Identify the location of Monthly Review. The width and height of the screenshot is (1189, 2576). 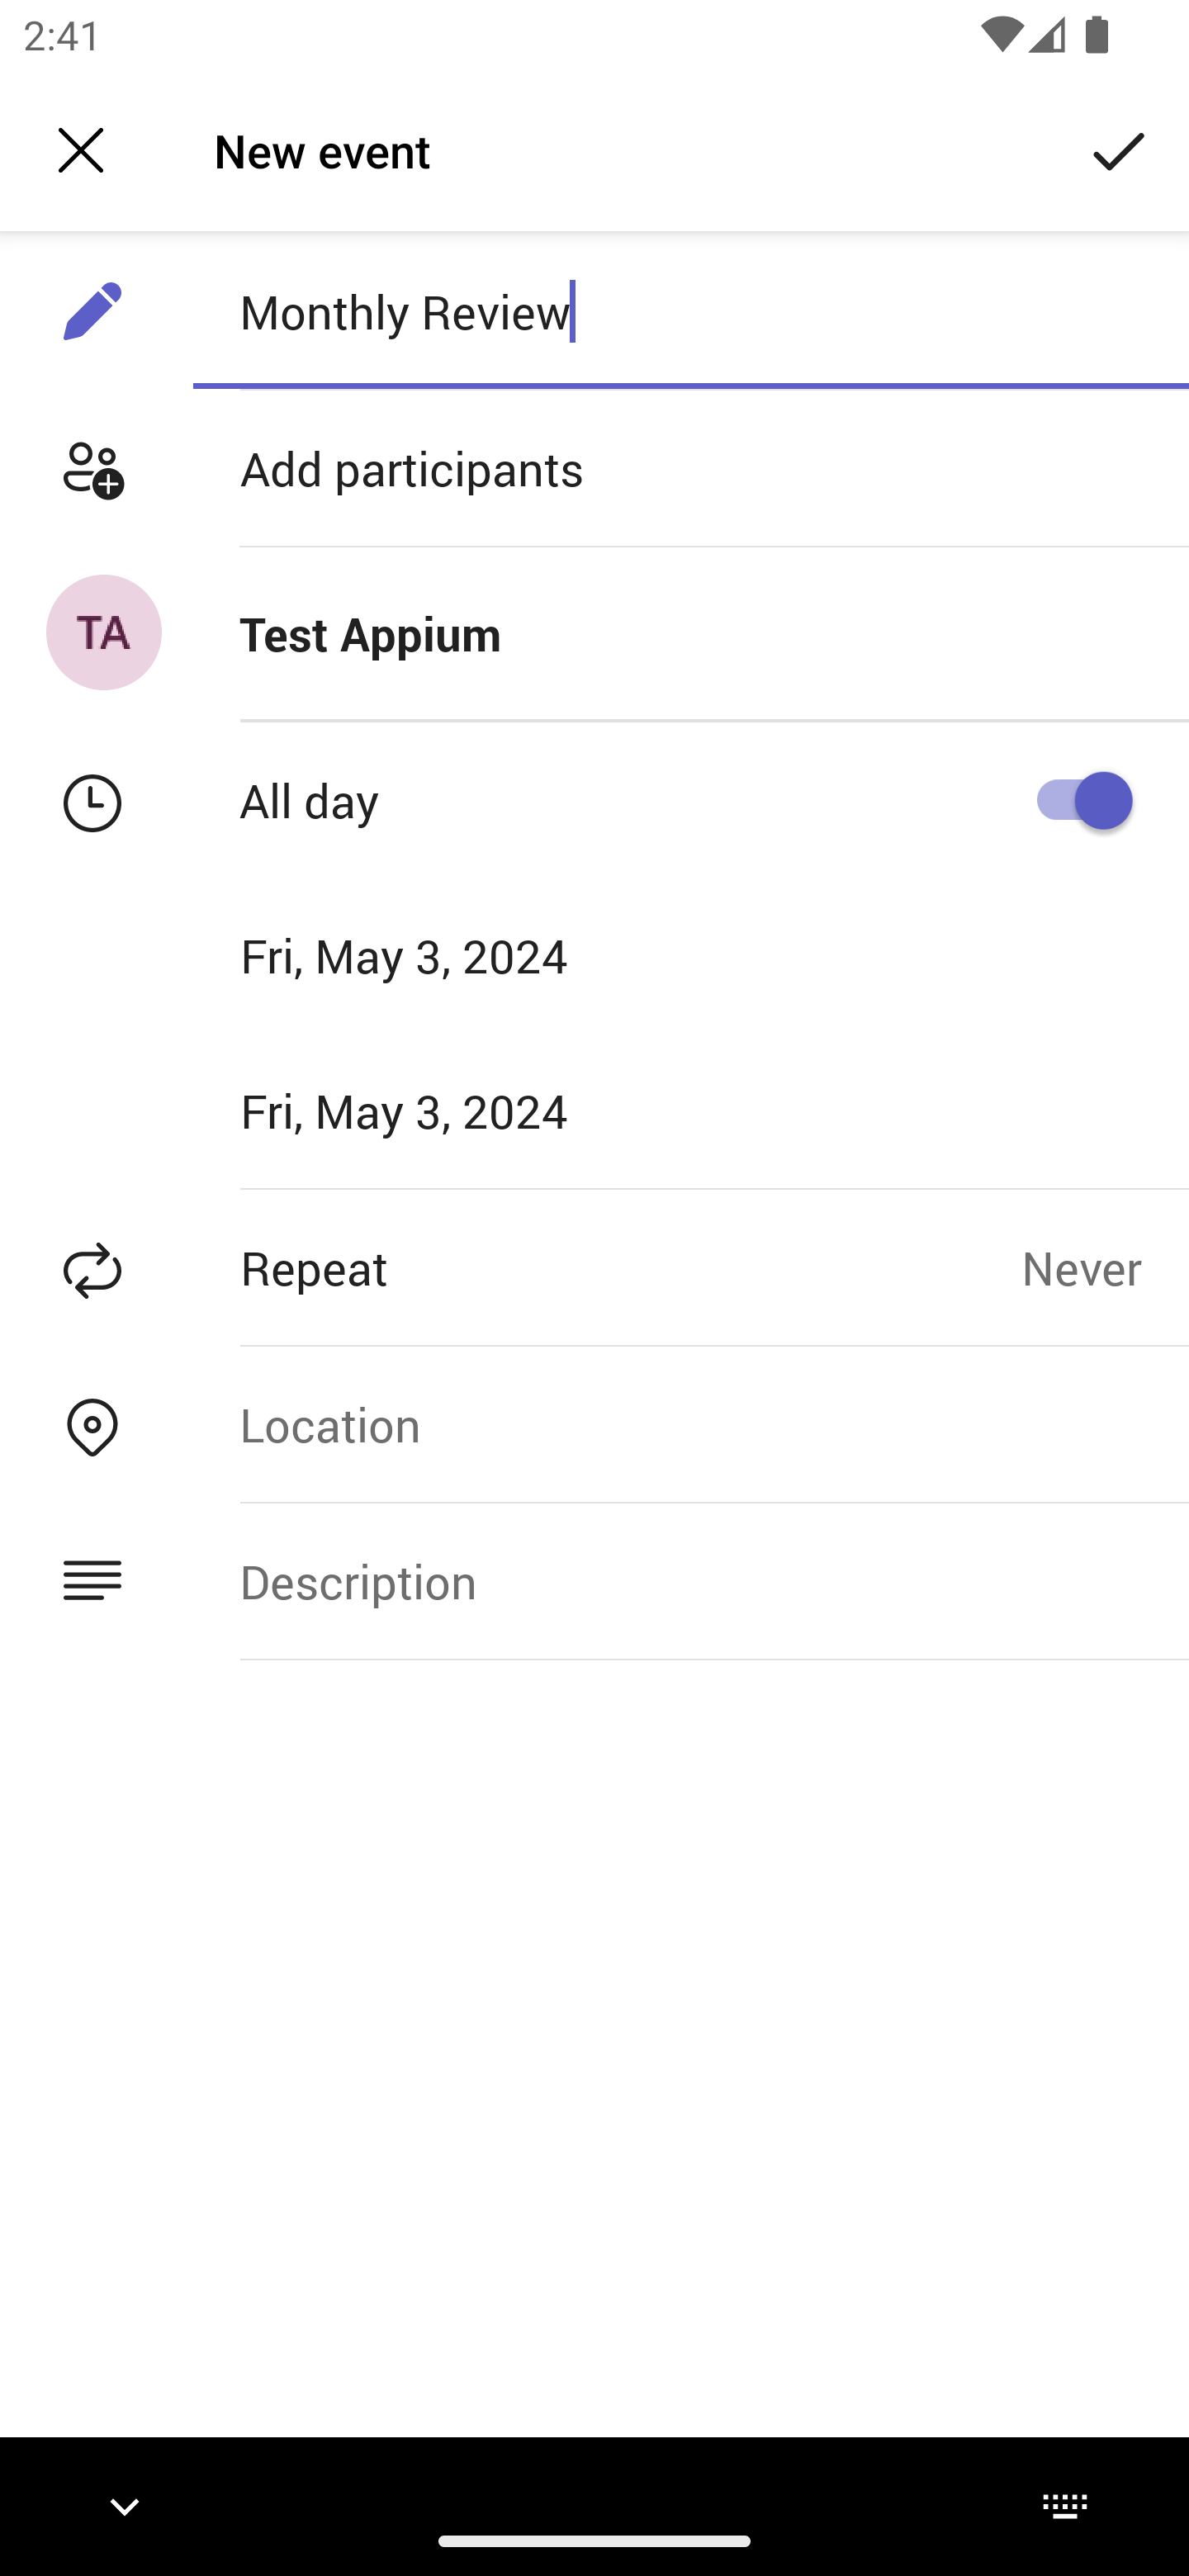
(690, 311).